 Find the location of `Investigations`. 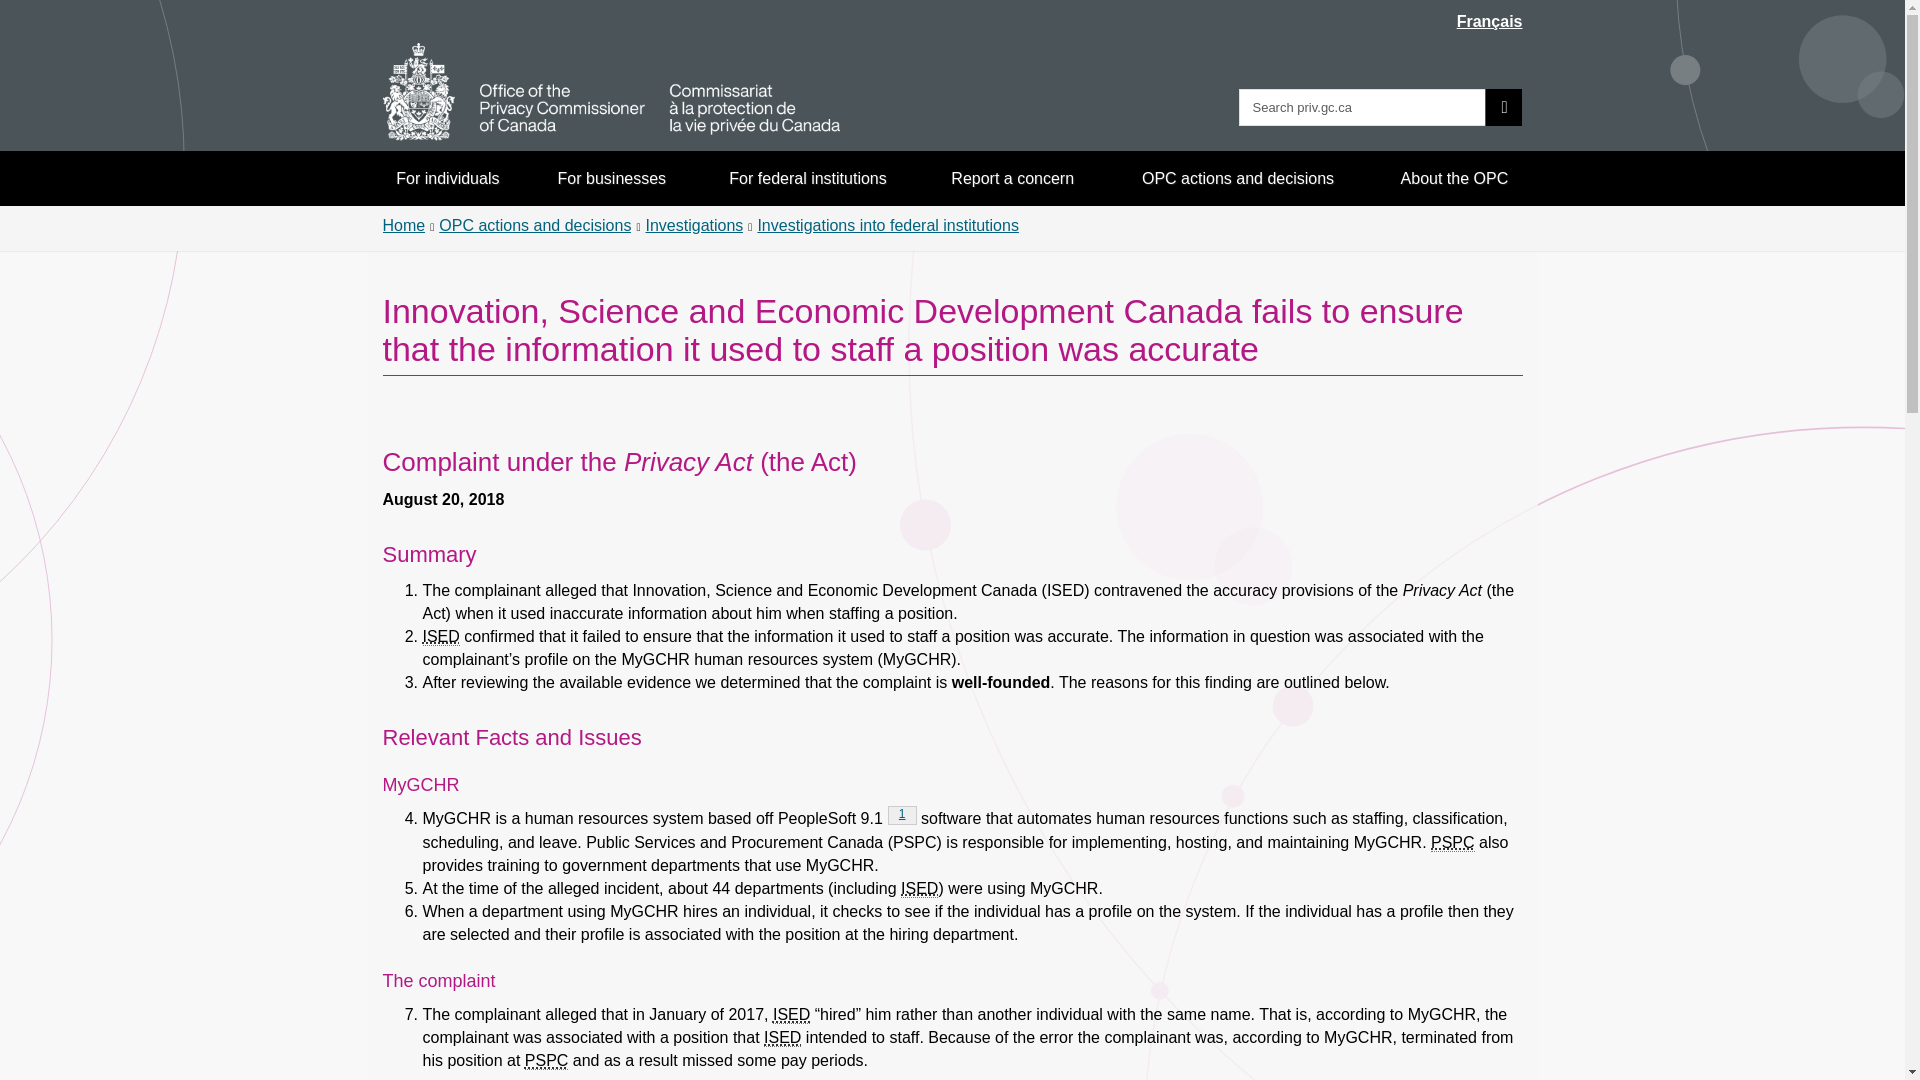

Investigations is located at coordinates (694, 226).